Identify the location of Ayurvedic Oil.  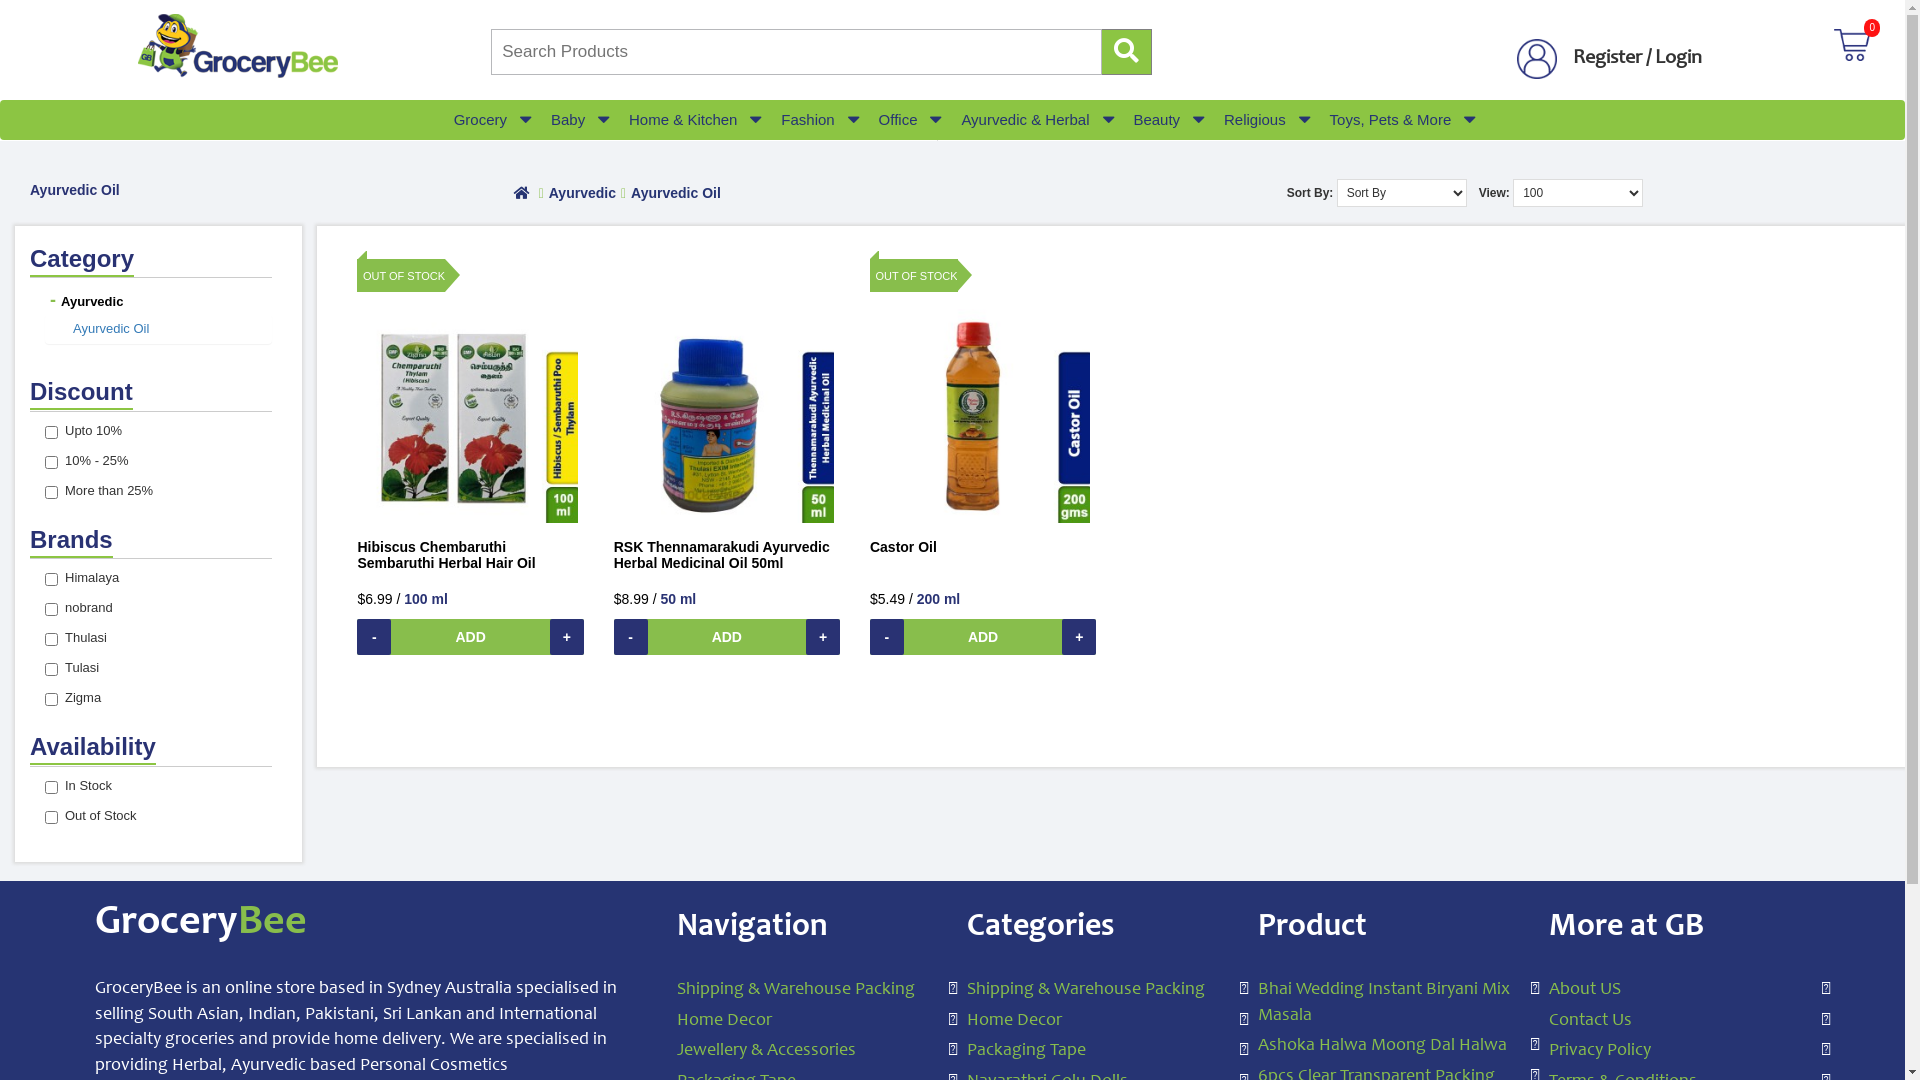
(111, 328).